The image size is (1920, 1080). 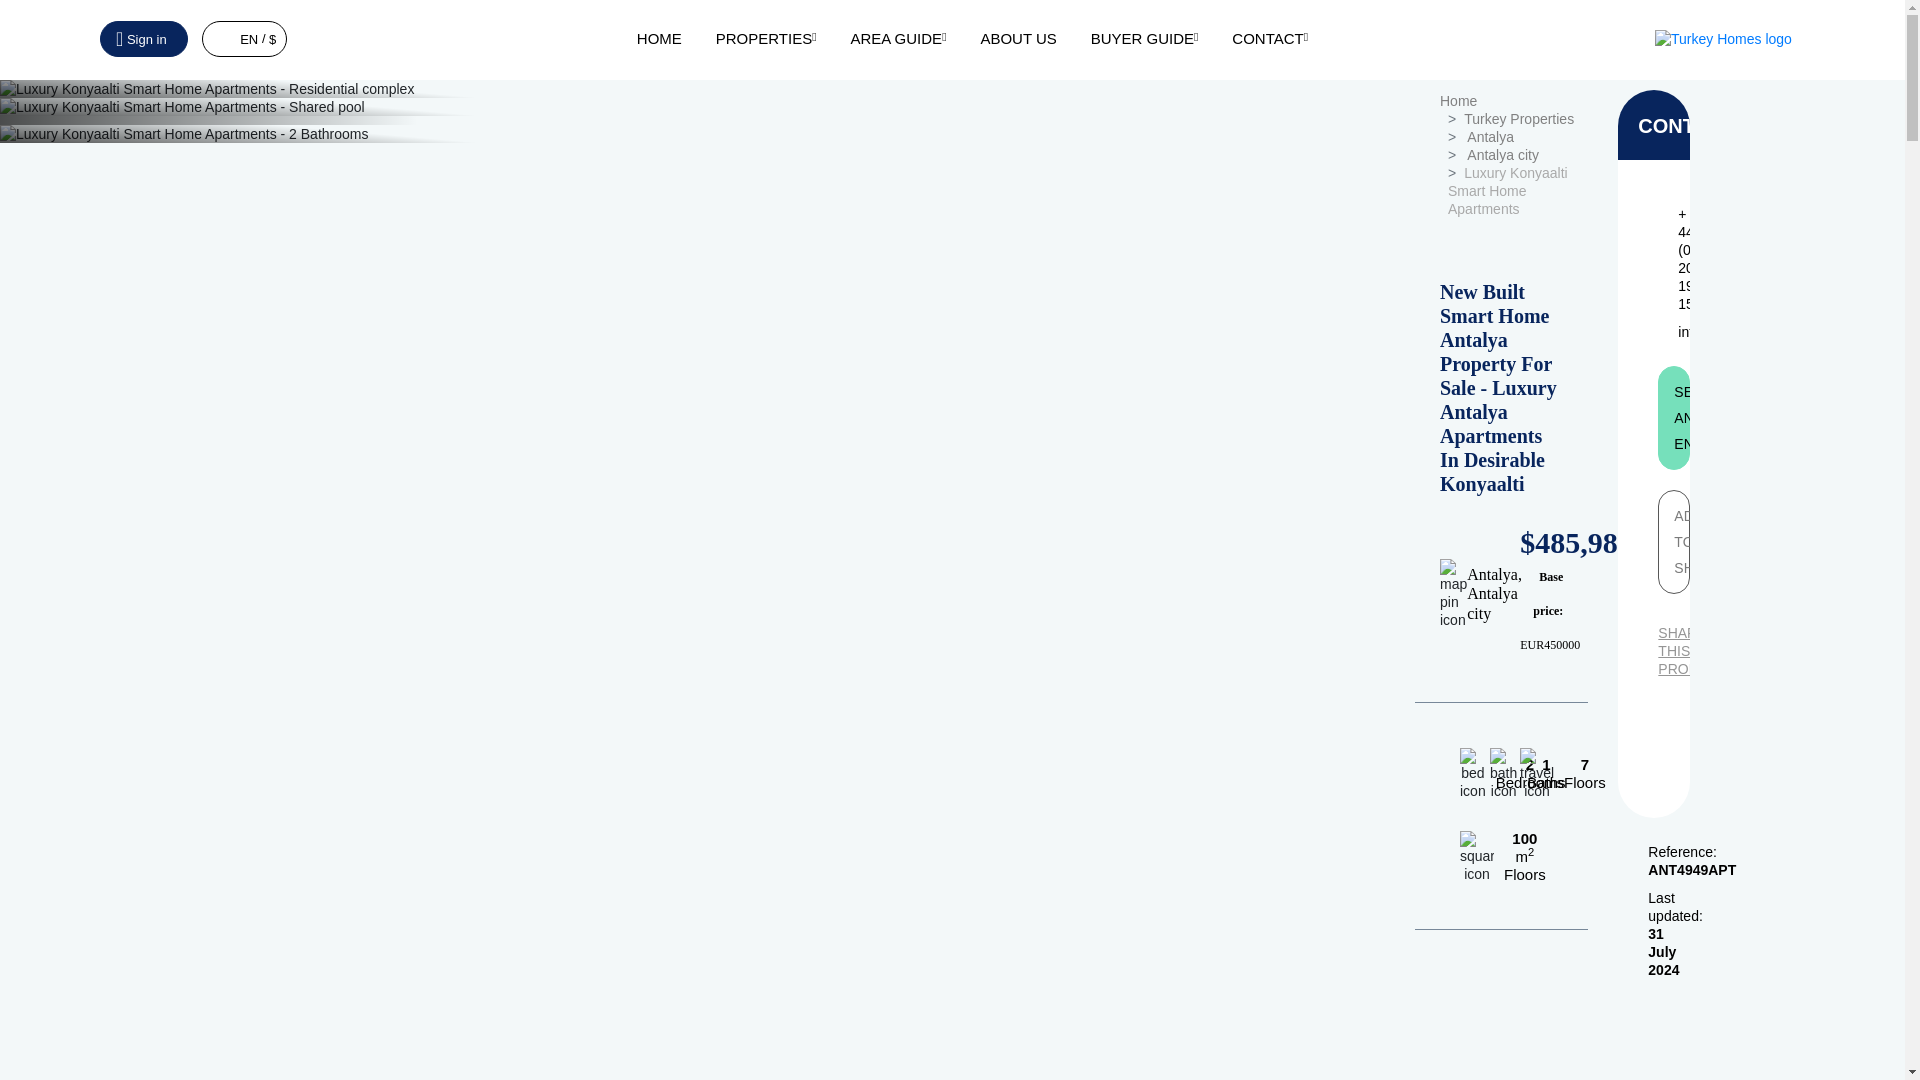 I want to click on Luxury Konyaalti Smart Home Apartments - 2 Bathrooms, so click(x=700, y=134).